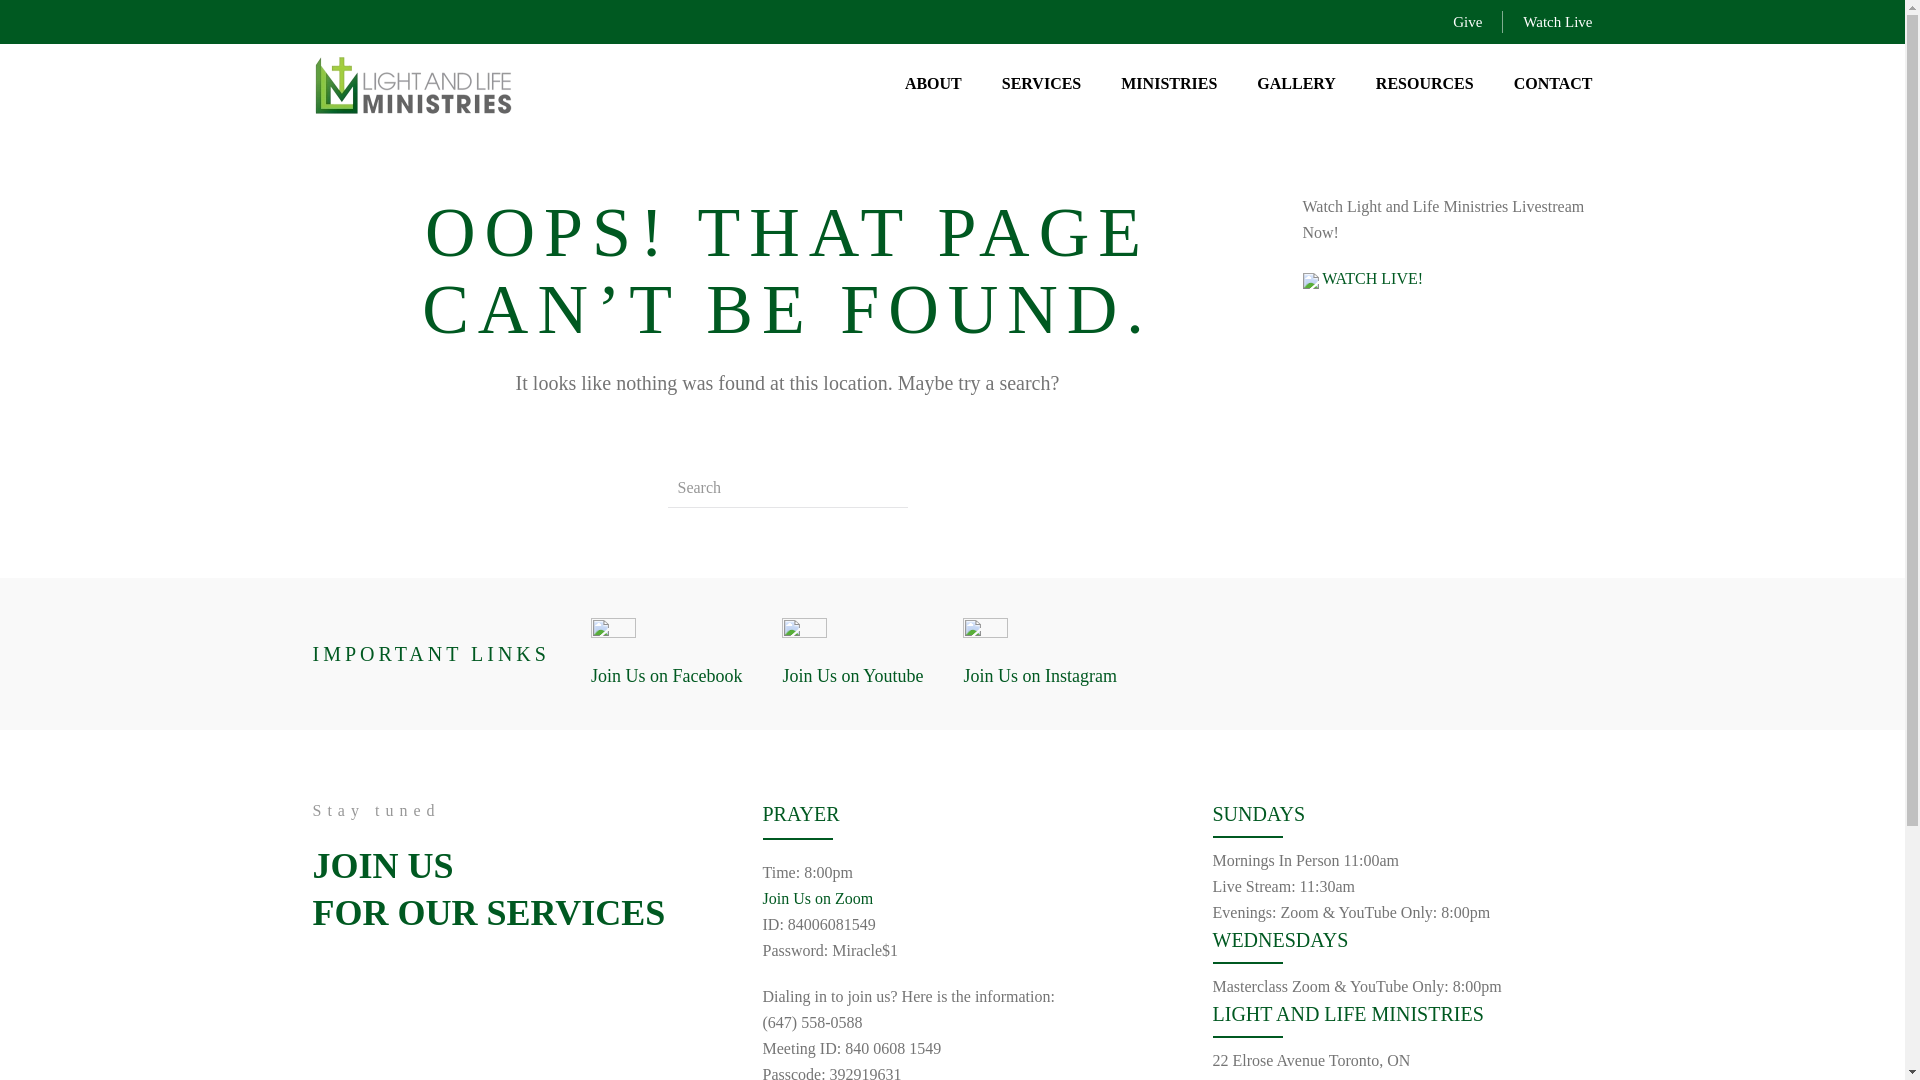 This screenshot has height=1080, width=1920. Describe the element at coordinates (1468, 21) in the screenshot. I see `Give` at that location.